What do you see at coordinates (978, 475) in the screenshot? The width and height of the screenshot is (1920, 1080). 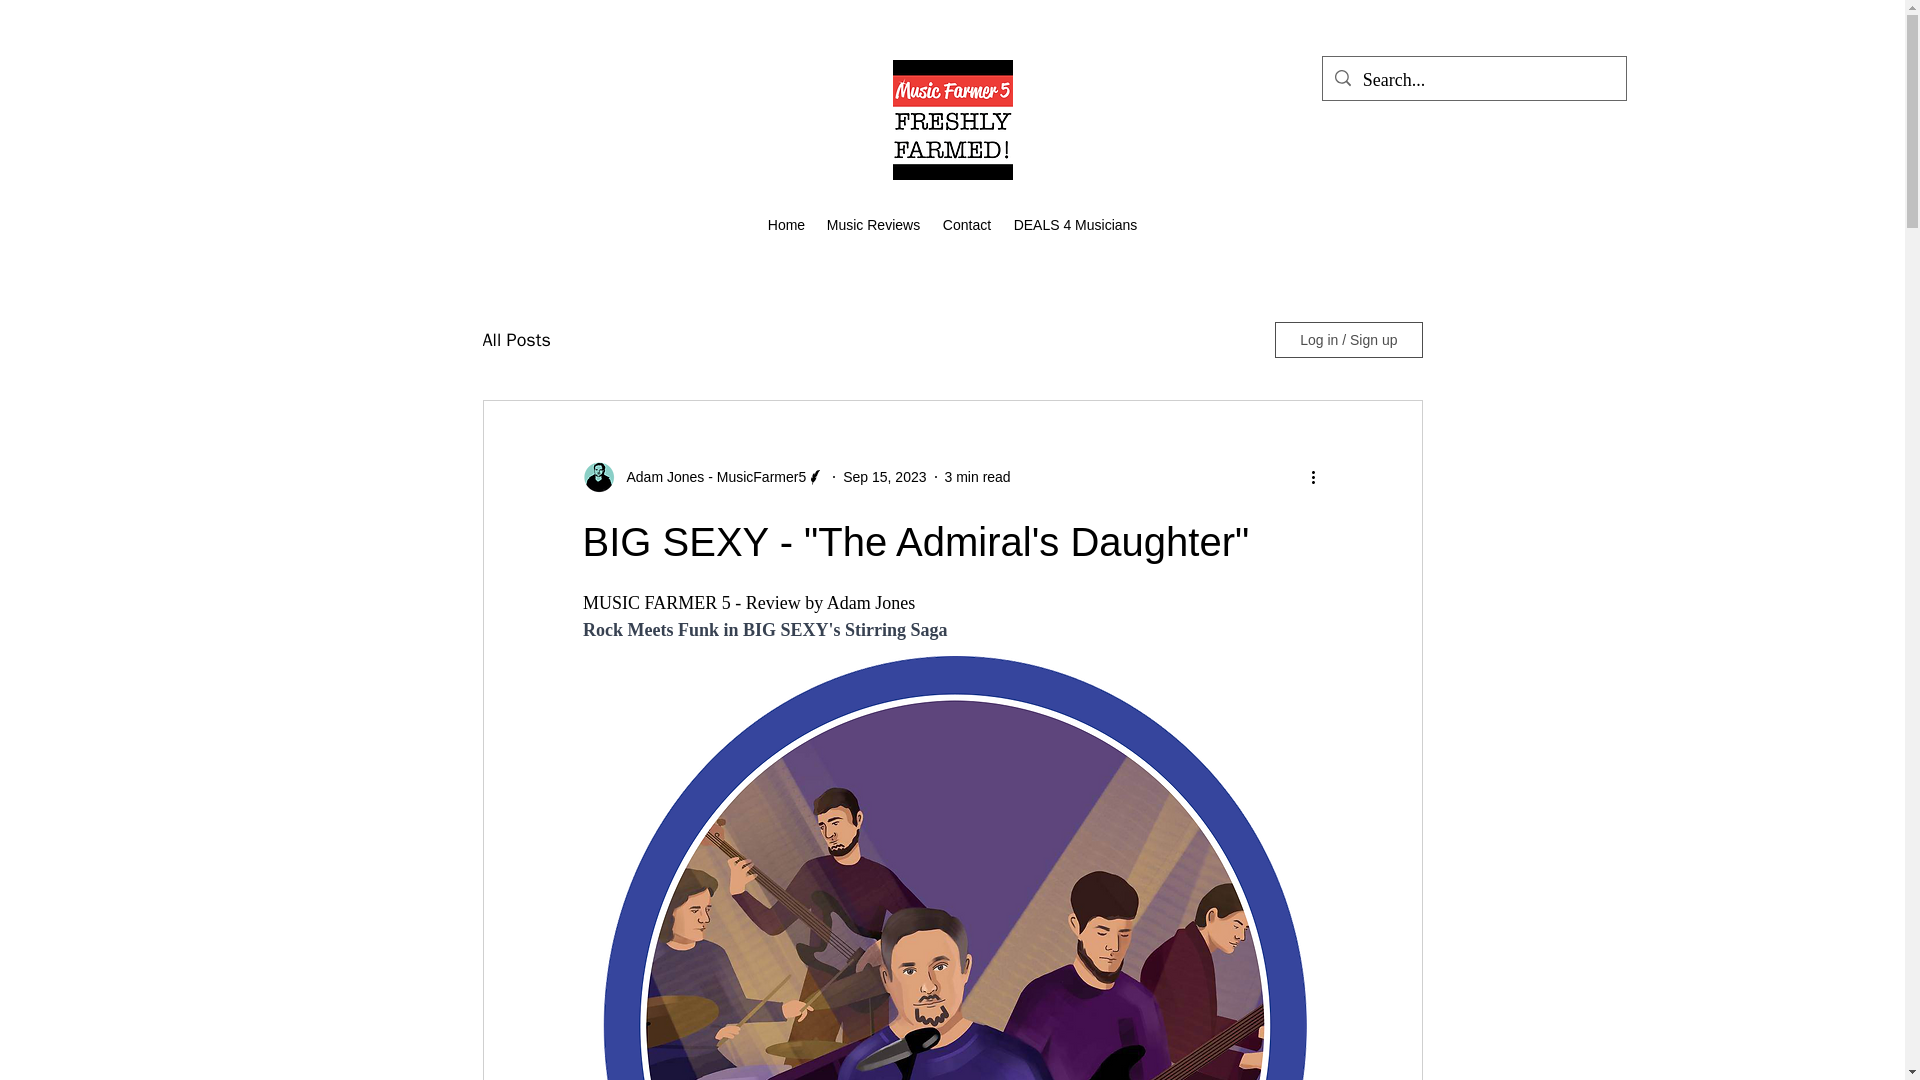 I see `3 min read` at bounding box center [978, 475].